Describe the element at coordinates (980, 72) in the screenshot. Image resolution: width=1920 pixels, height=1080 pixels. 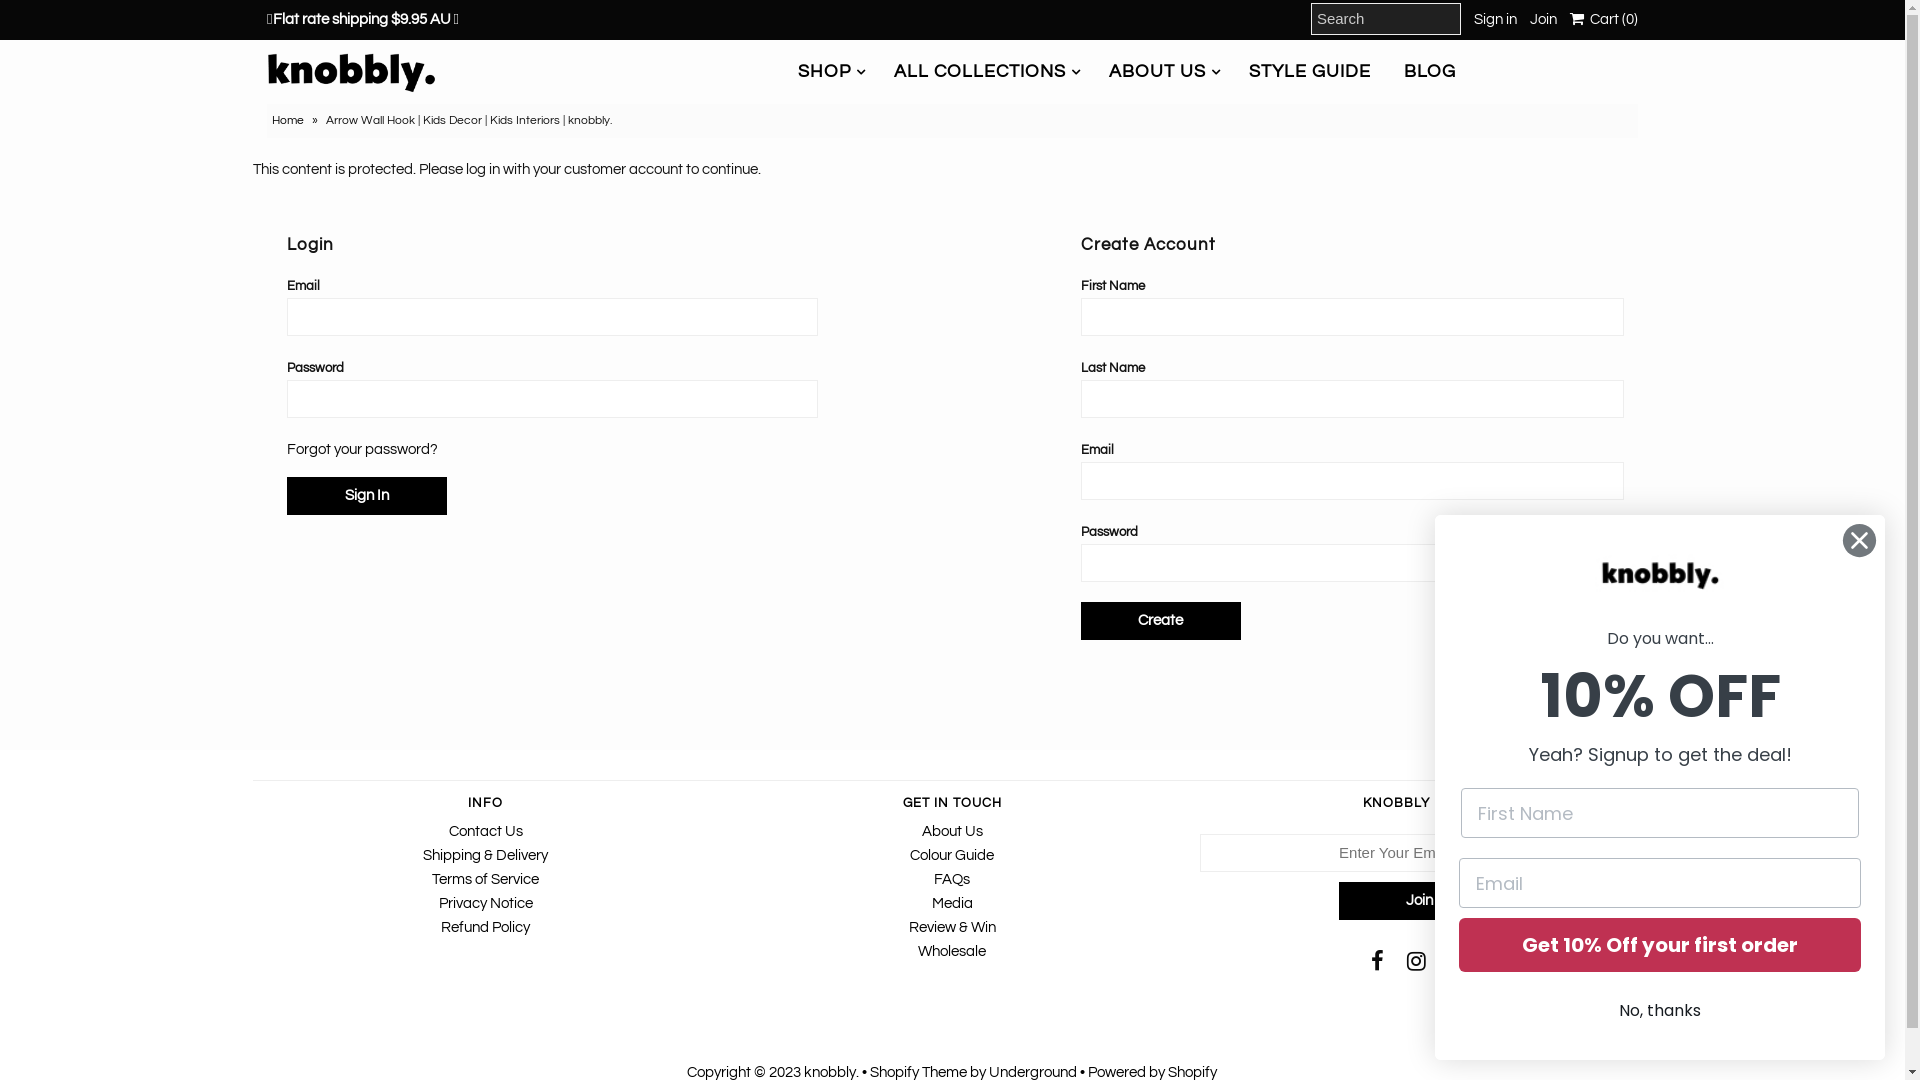
I see `ALL COLLECTIONS` at that location.